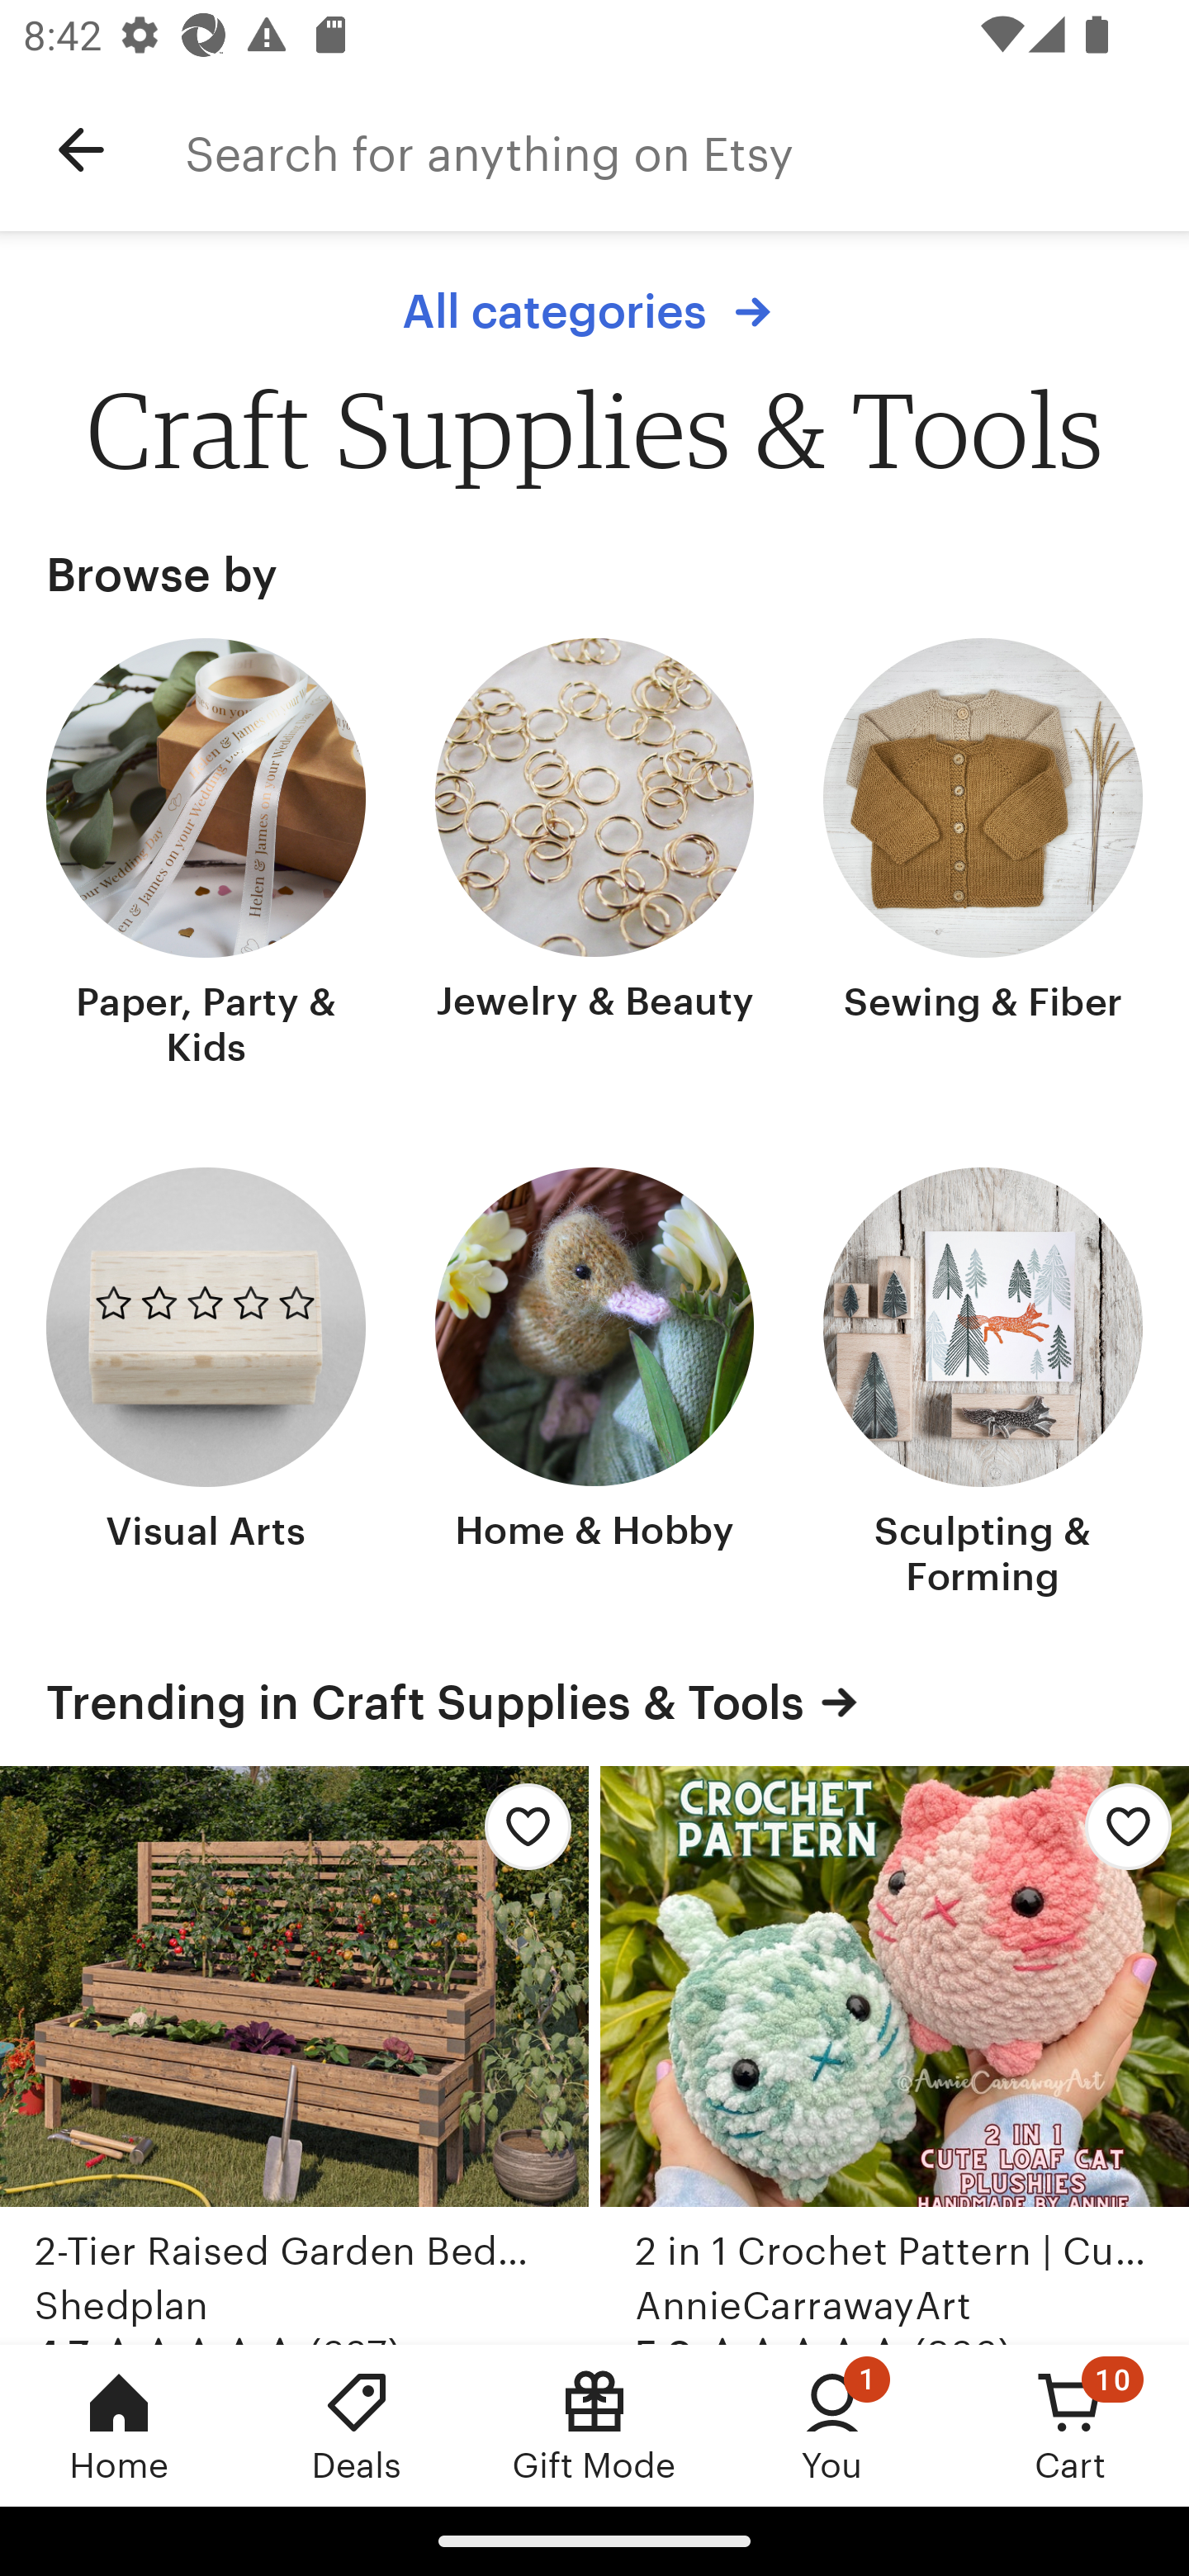 The height and width of the screenshot is (2576, 1189). Describe the element at coordinates (1070, 2425) in the screenshot. I see `Cart, 10 new notifications Cart` at that location.